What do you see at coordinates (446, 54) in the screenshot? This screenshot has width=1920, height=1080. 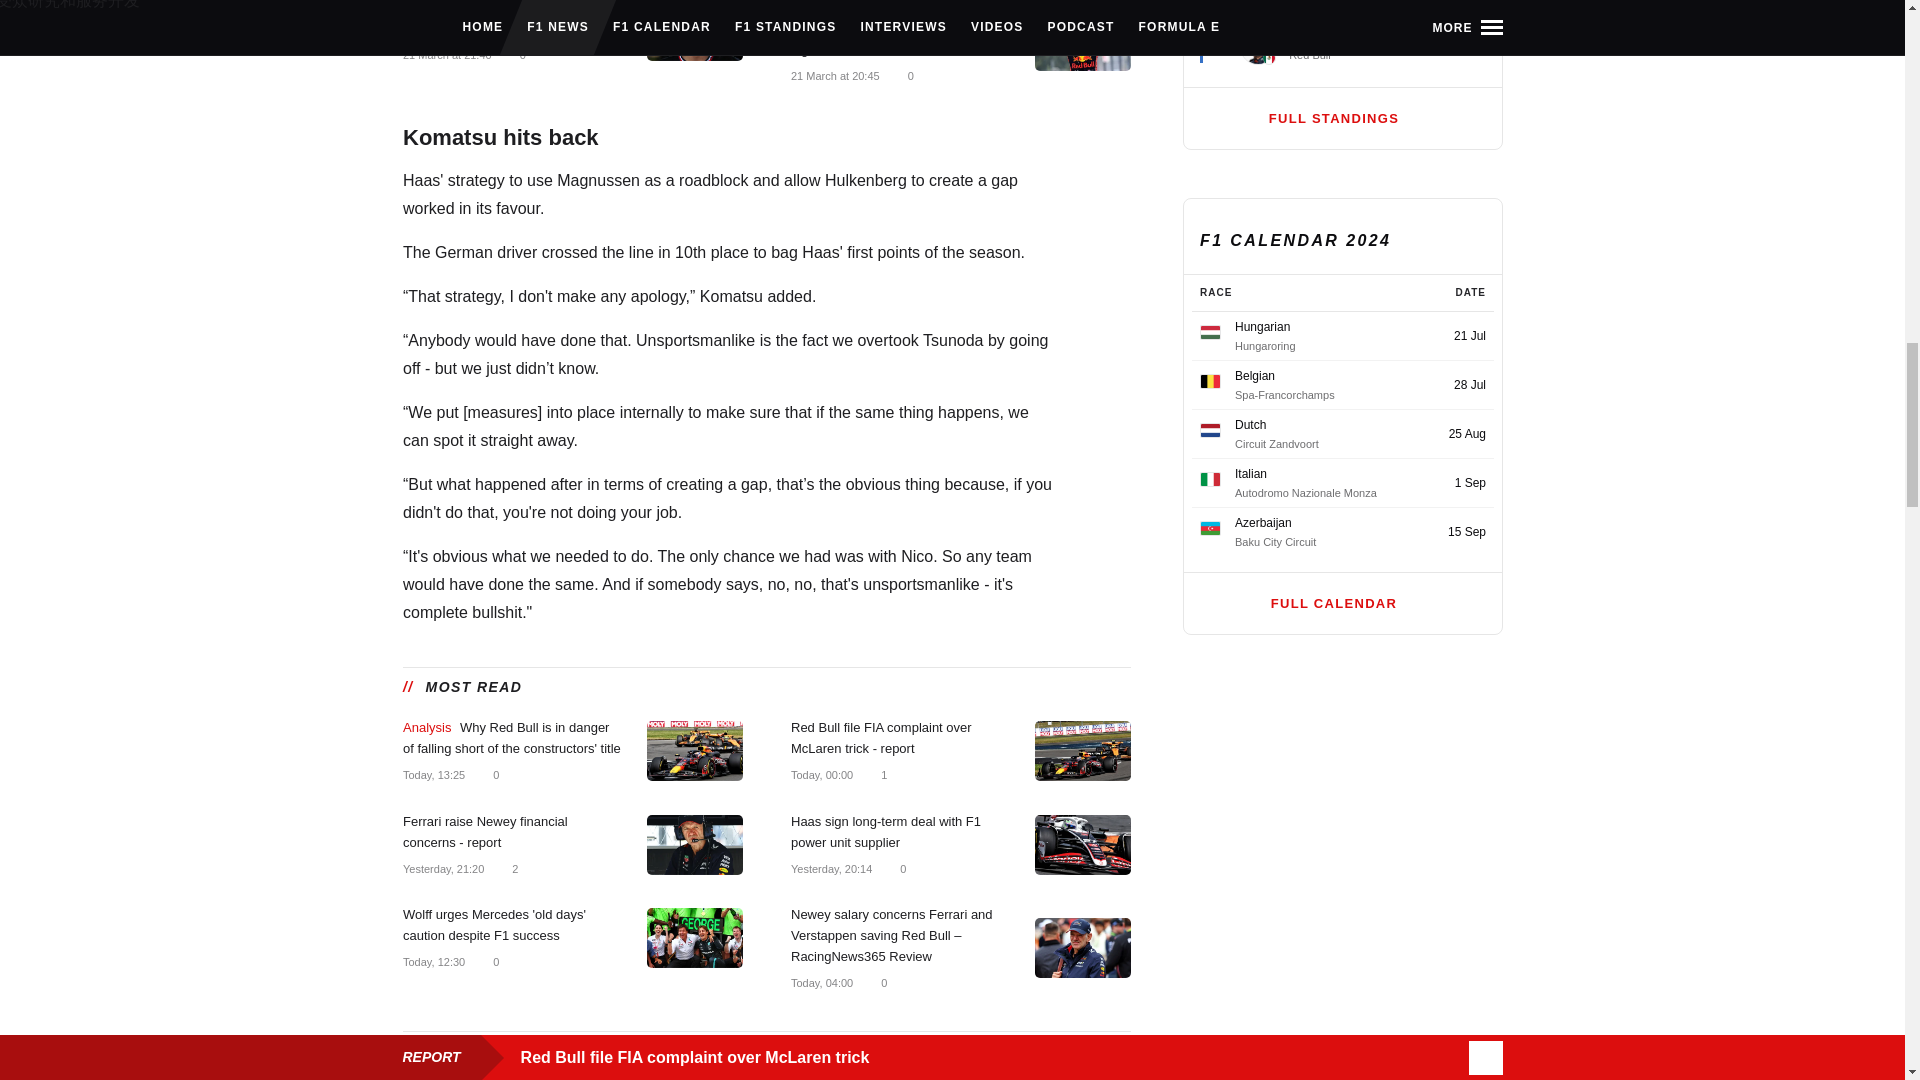 I see `Thursday 21 March 2024 at 21:40` at bounding box center [446, 54].